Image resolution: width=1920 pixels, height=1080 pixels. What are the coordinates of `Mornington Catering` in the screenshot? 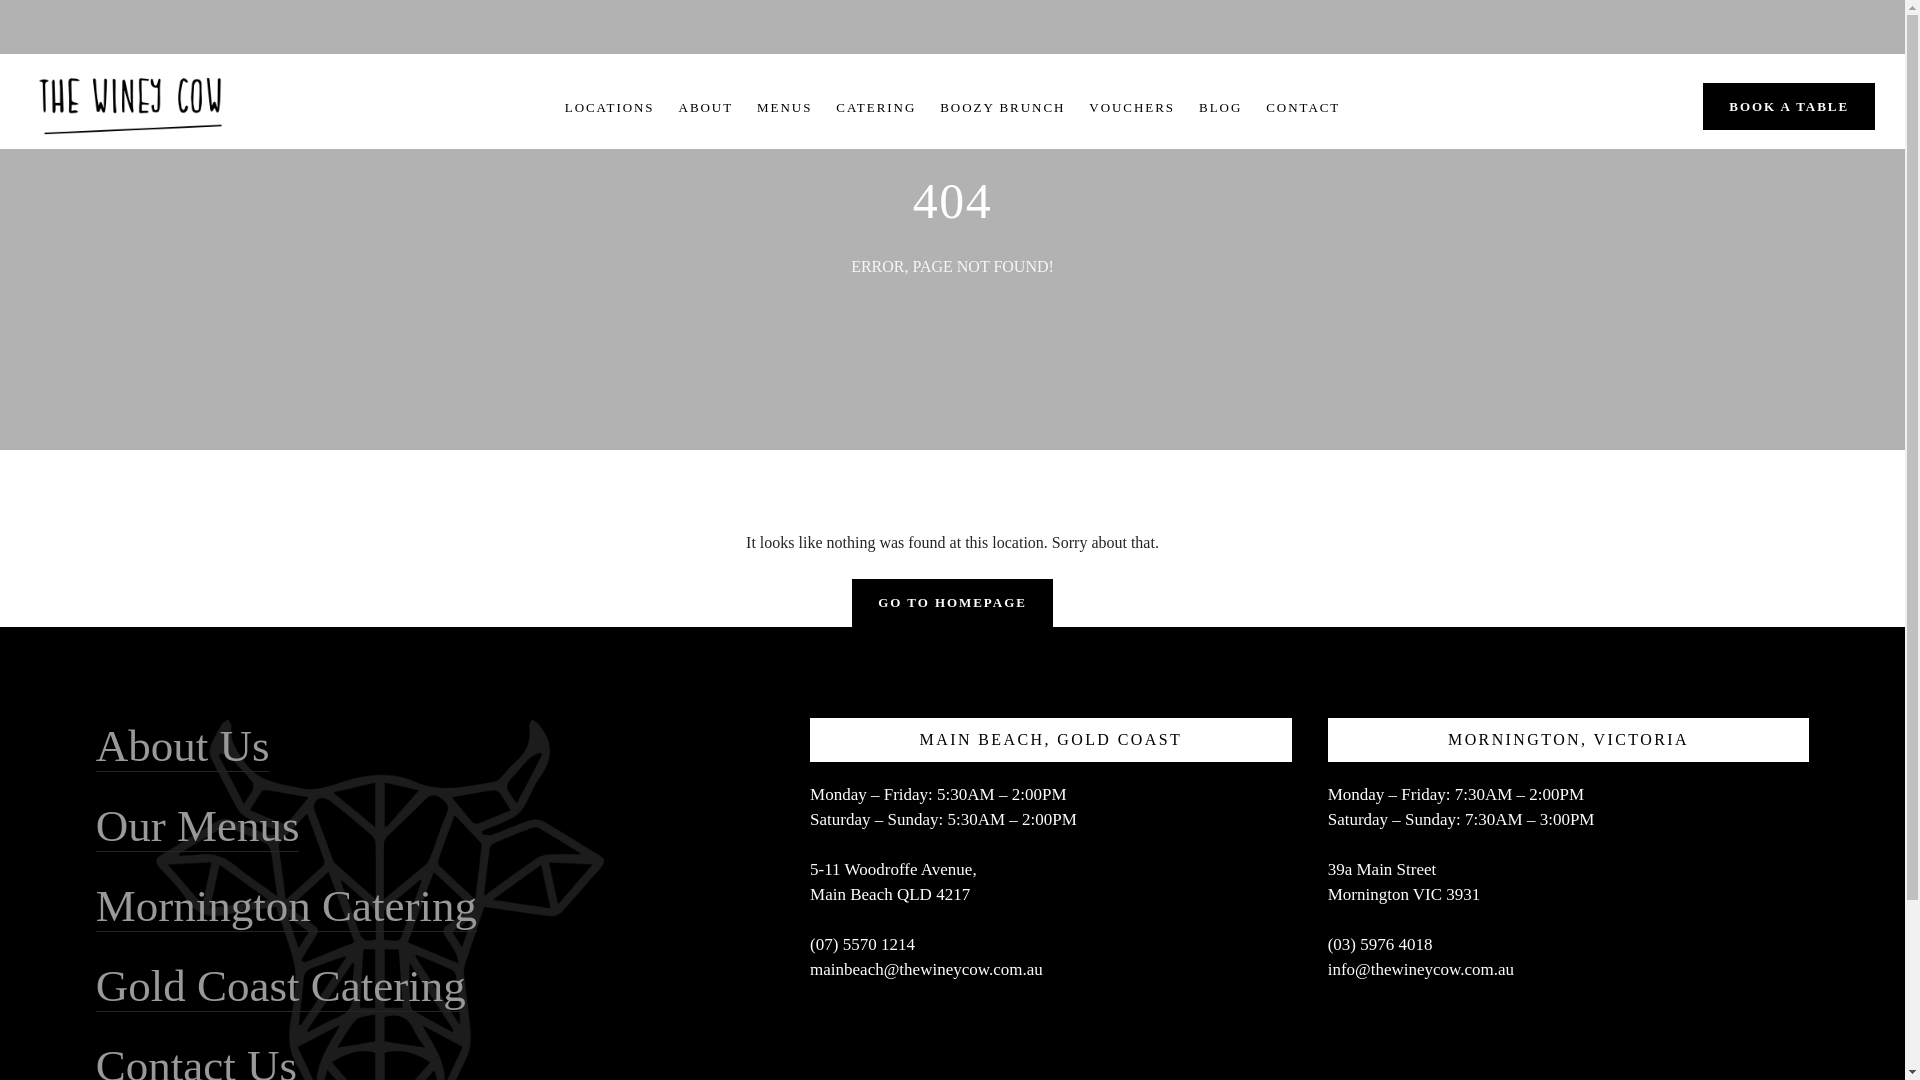 It's located at (286, 905).